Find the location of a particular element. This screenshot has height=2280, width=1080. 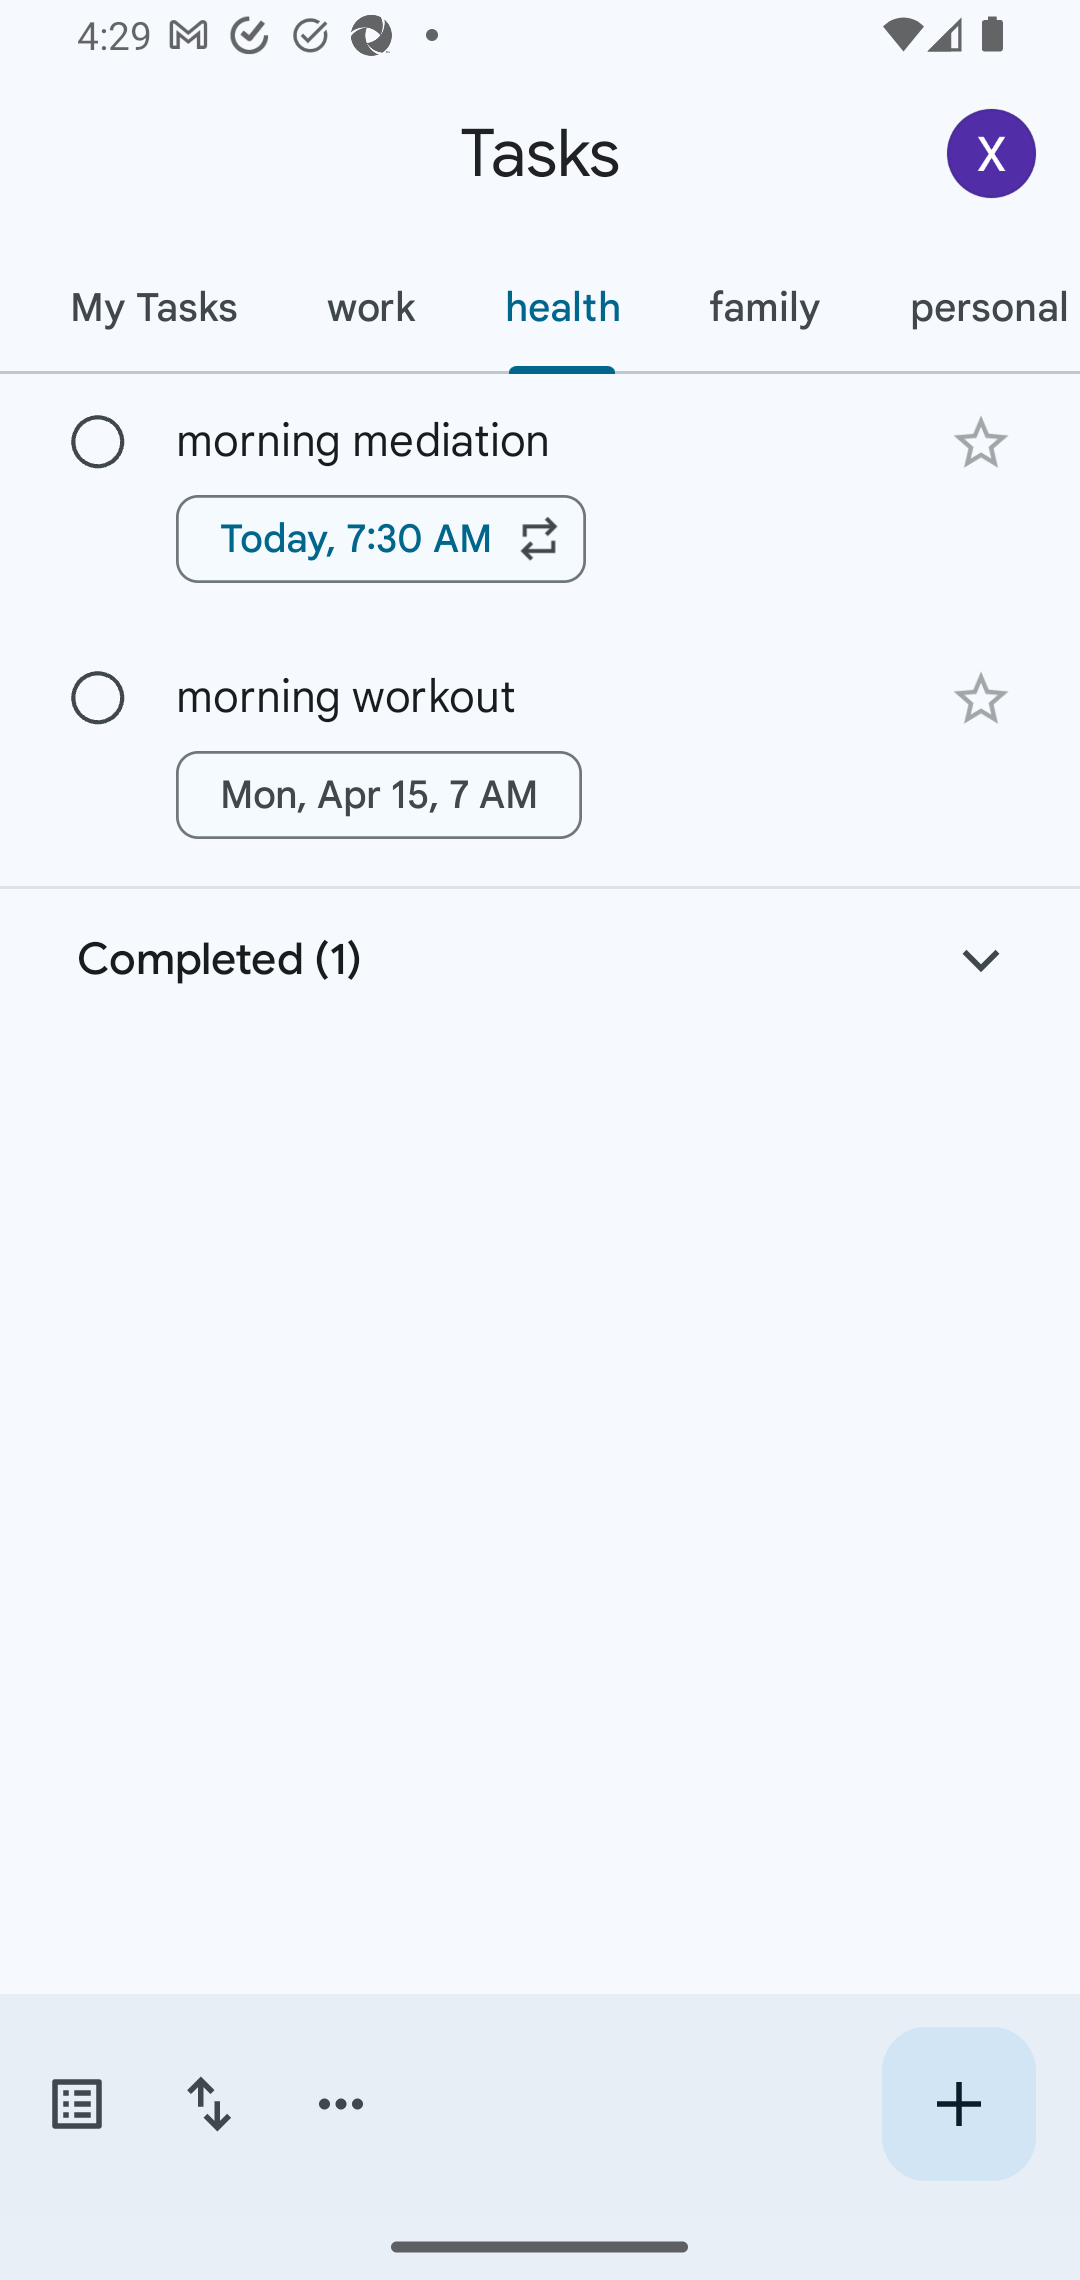

personal is located at coordinates (972, 307).